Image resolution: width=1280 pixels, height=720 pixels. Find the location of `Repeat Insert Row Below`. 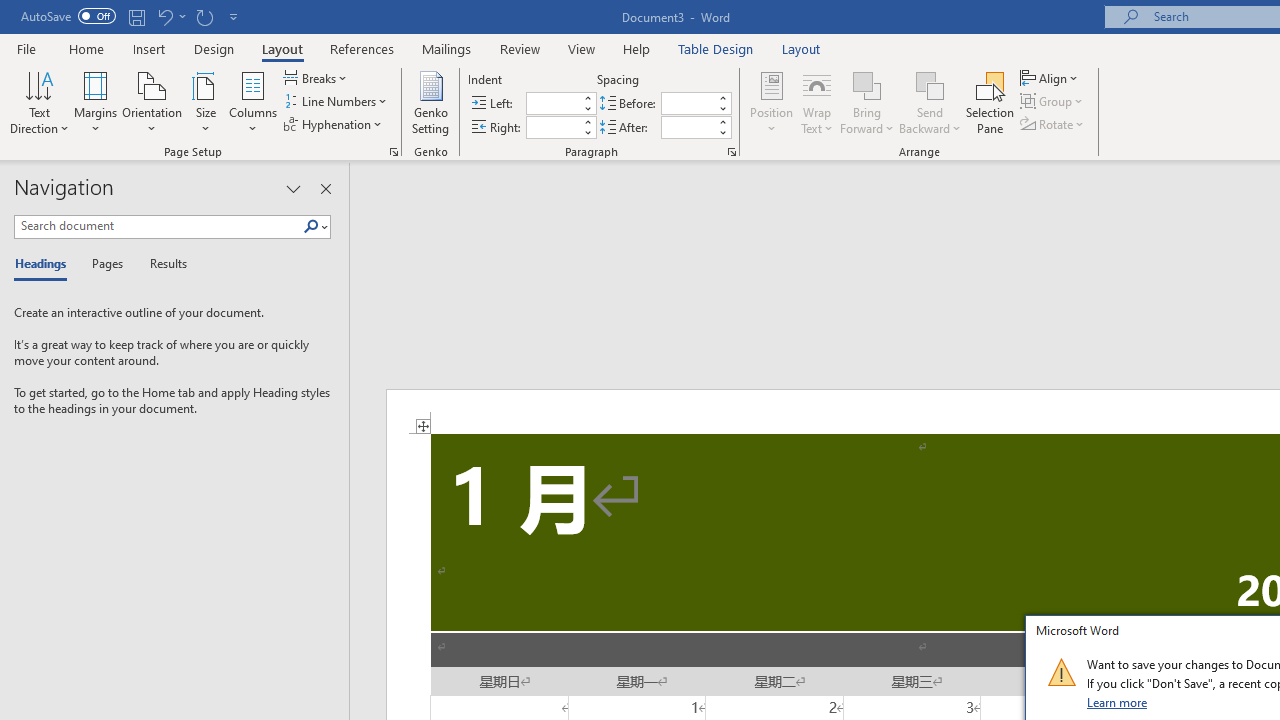

Repeat Insert Row Below is located at coordinates (204, 16).